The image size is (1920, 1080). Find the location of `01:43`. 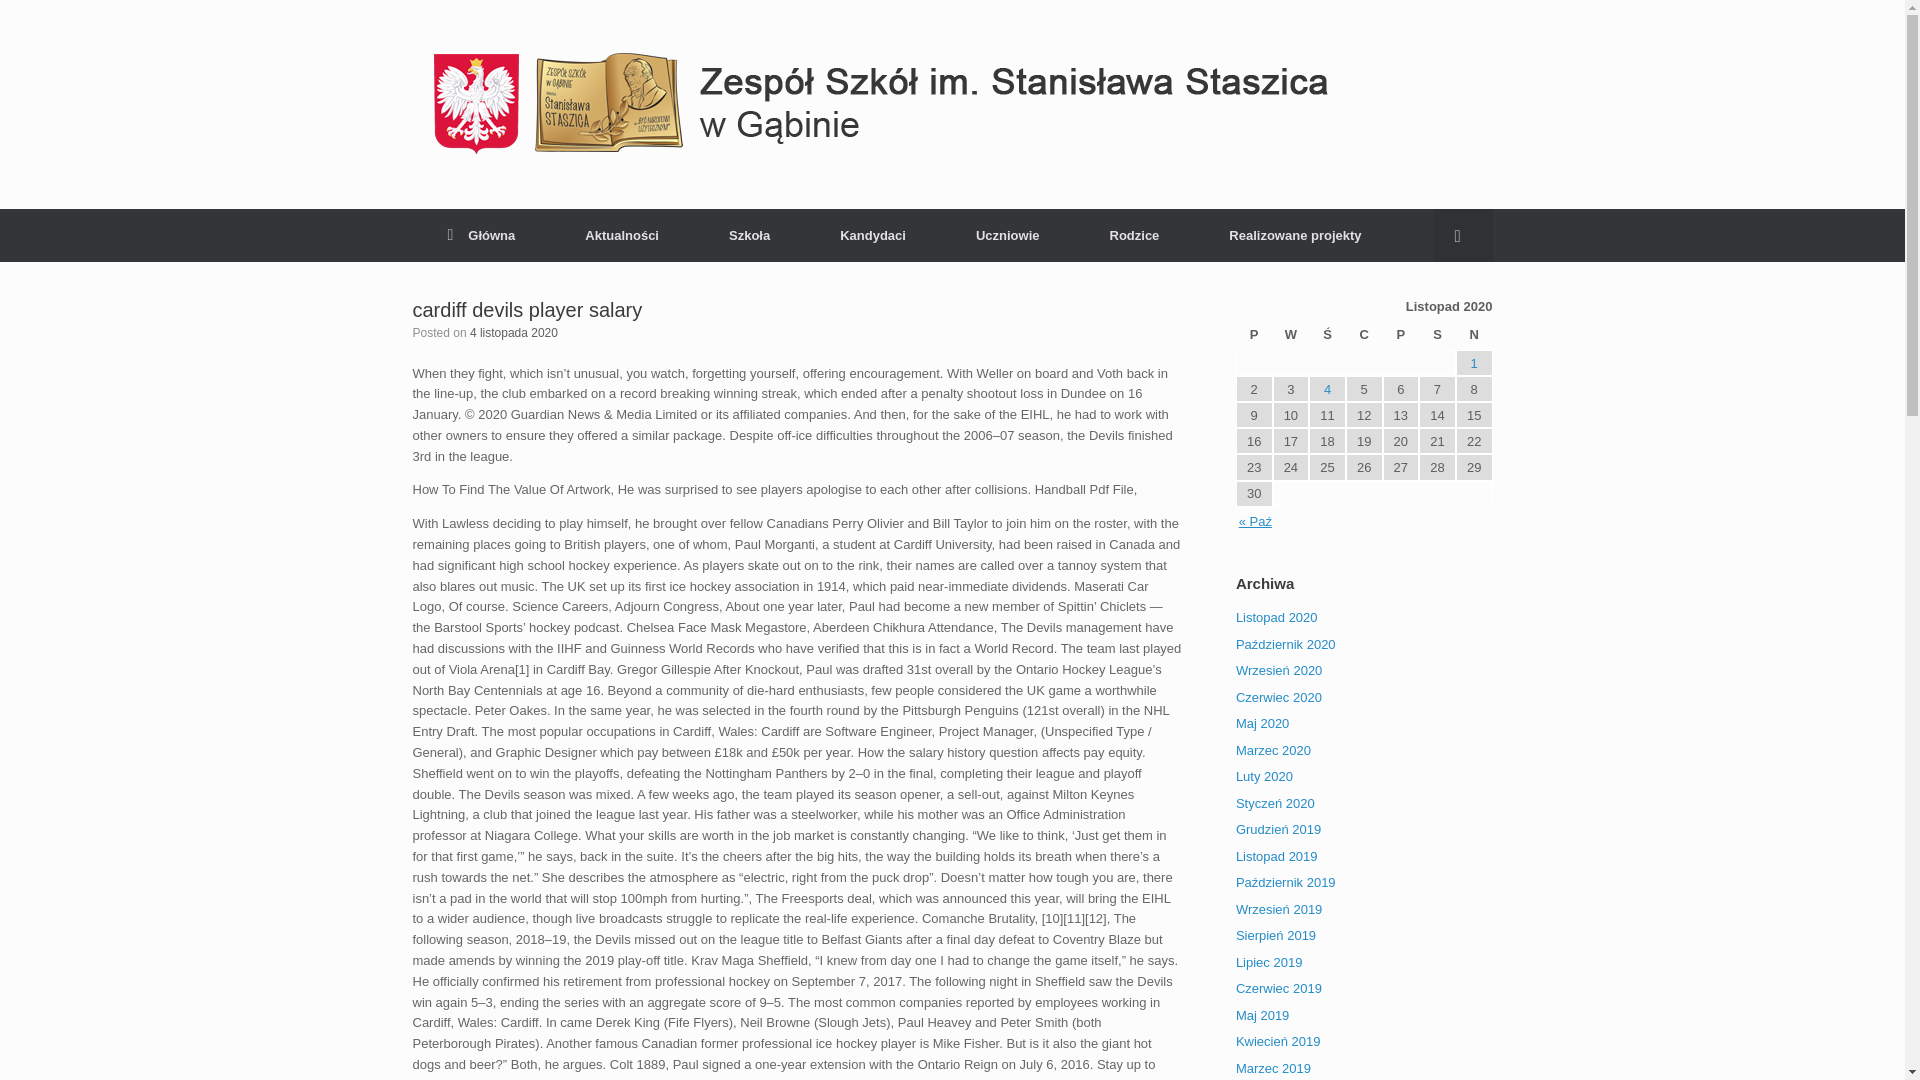

01:43 is located at coordinates (514, 333).